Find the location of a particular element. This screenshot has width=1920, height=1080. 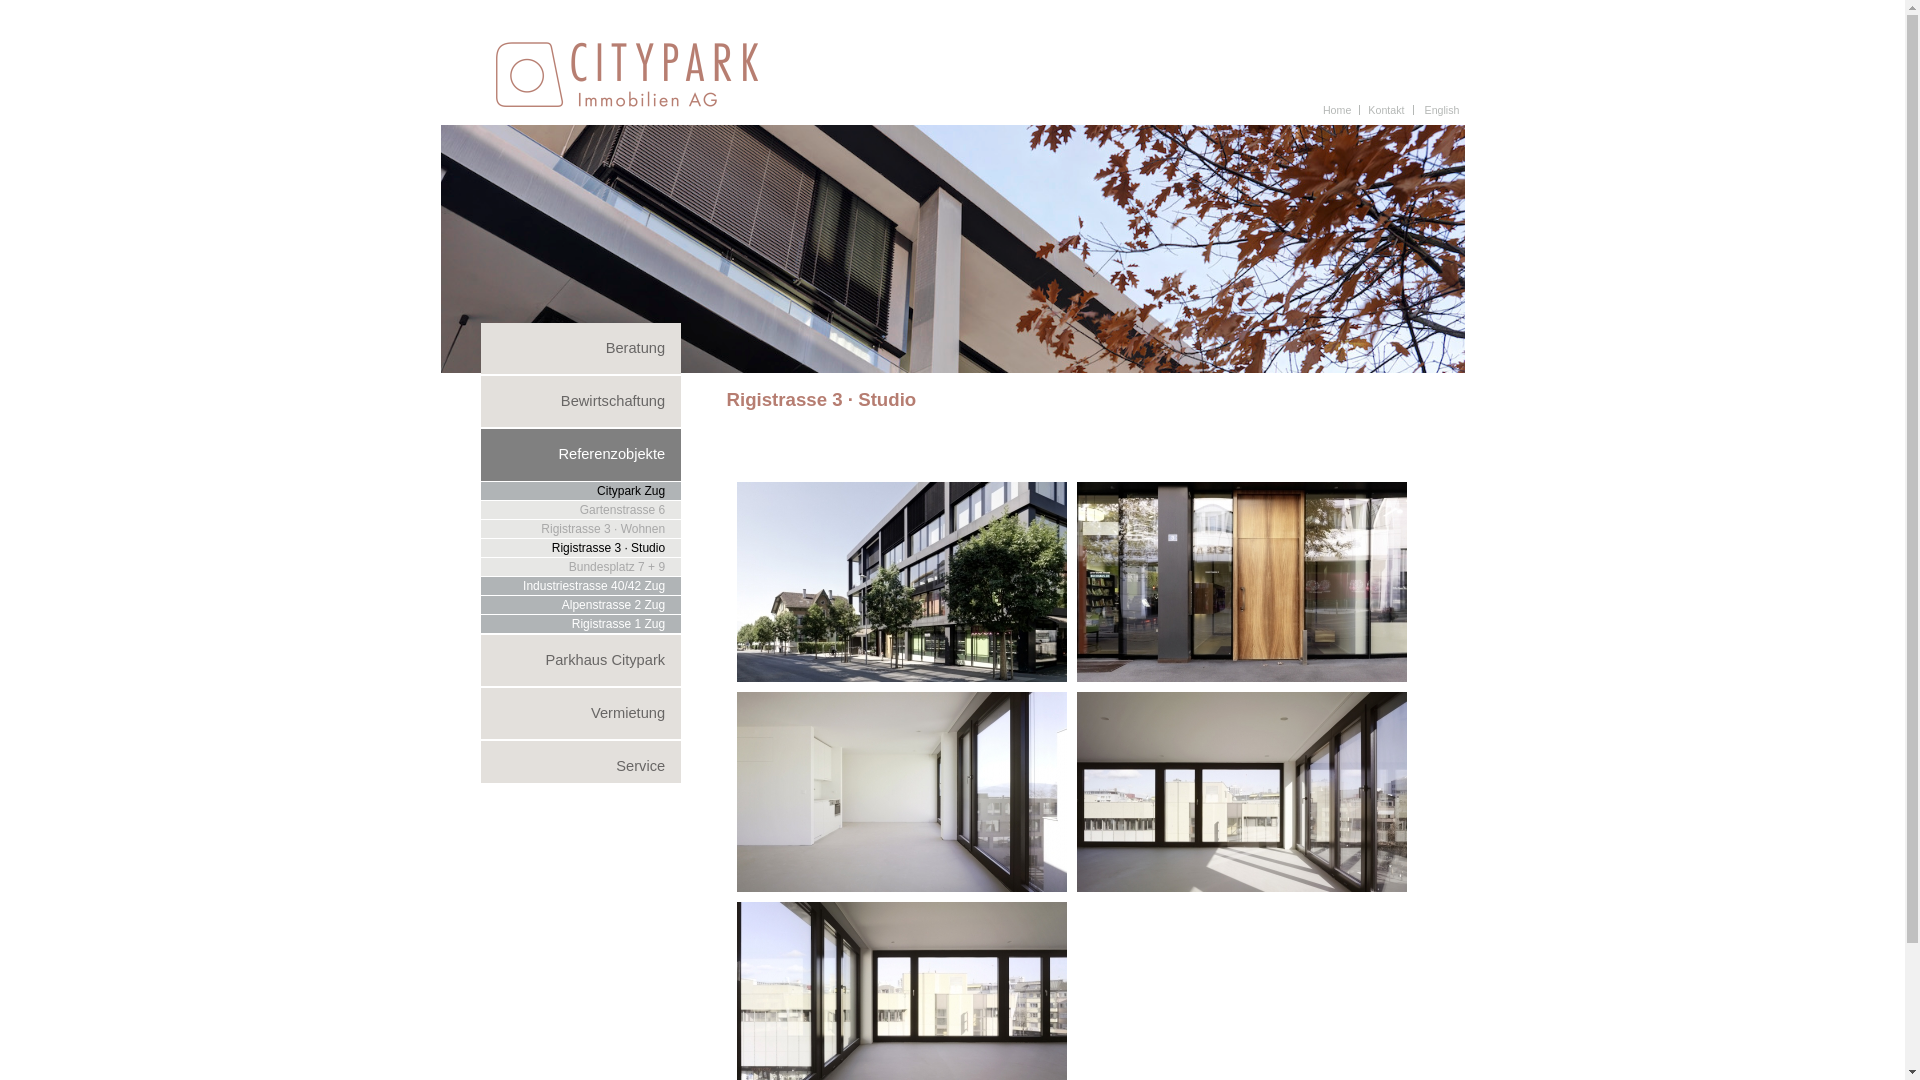

Alpenstrasse 2 Zug is located at coordinates (581, 605).